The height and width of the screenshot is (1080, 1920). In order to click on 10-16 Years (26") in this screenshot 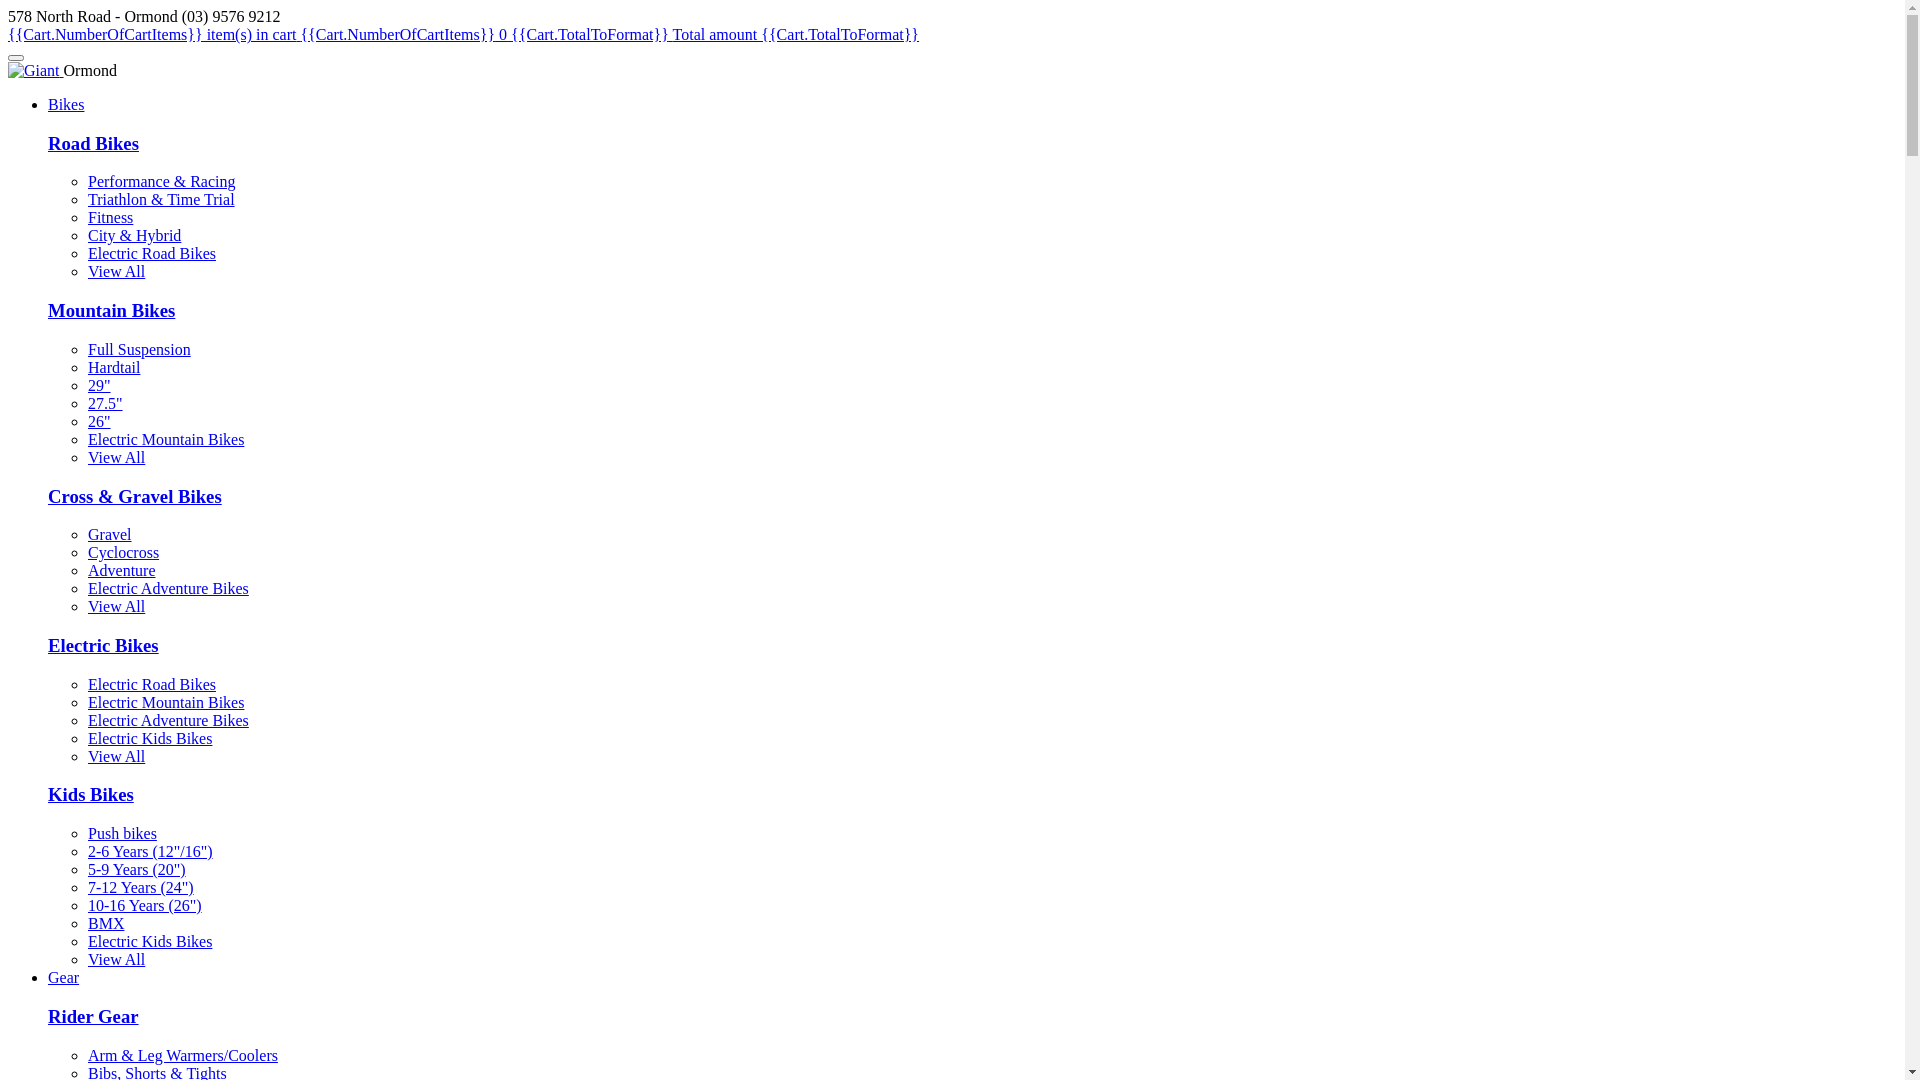, I will do `click(145, 906)`.